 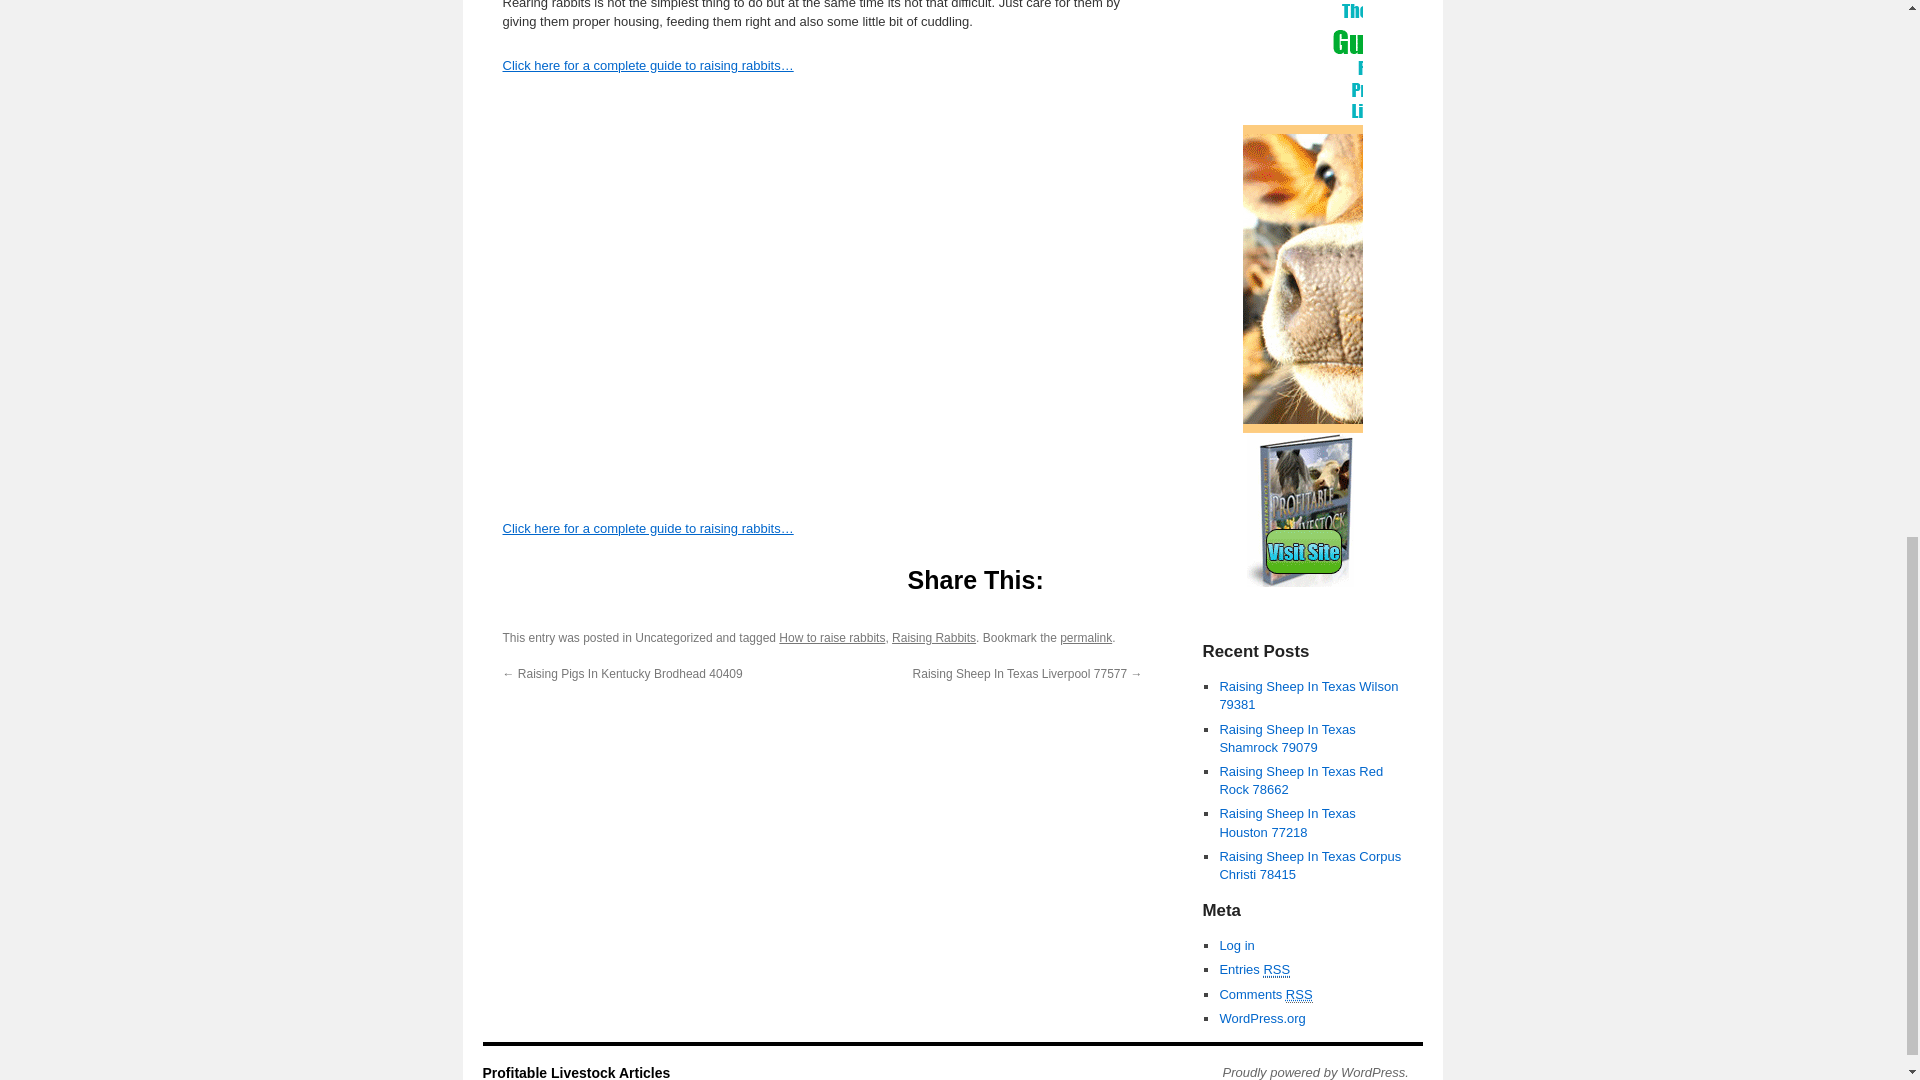 I want to click on Raising Rabbits, so click(x=934, y=637).